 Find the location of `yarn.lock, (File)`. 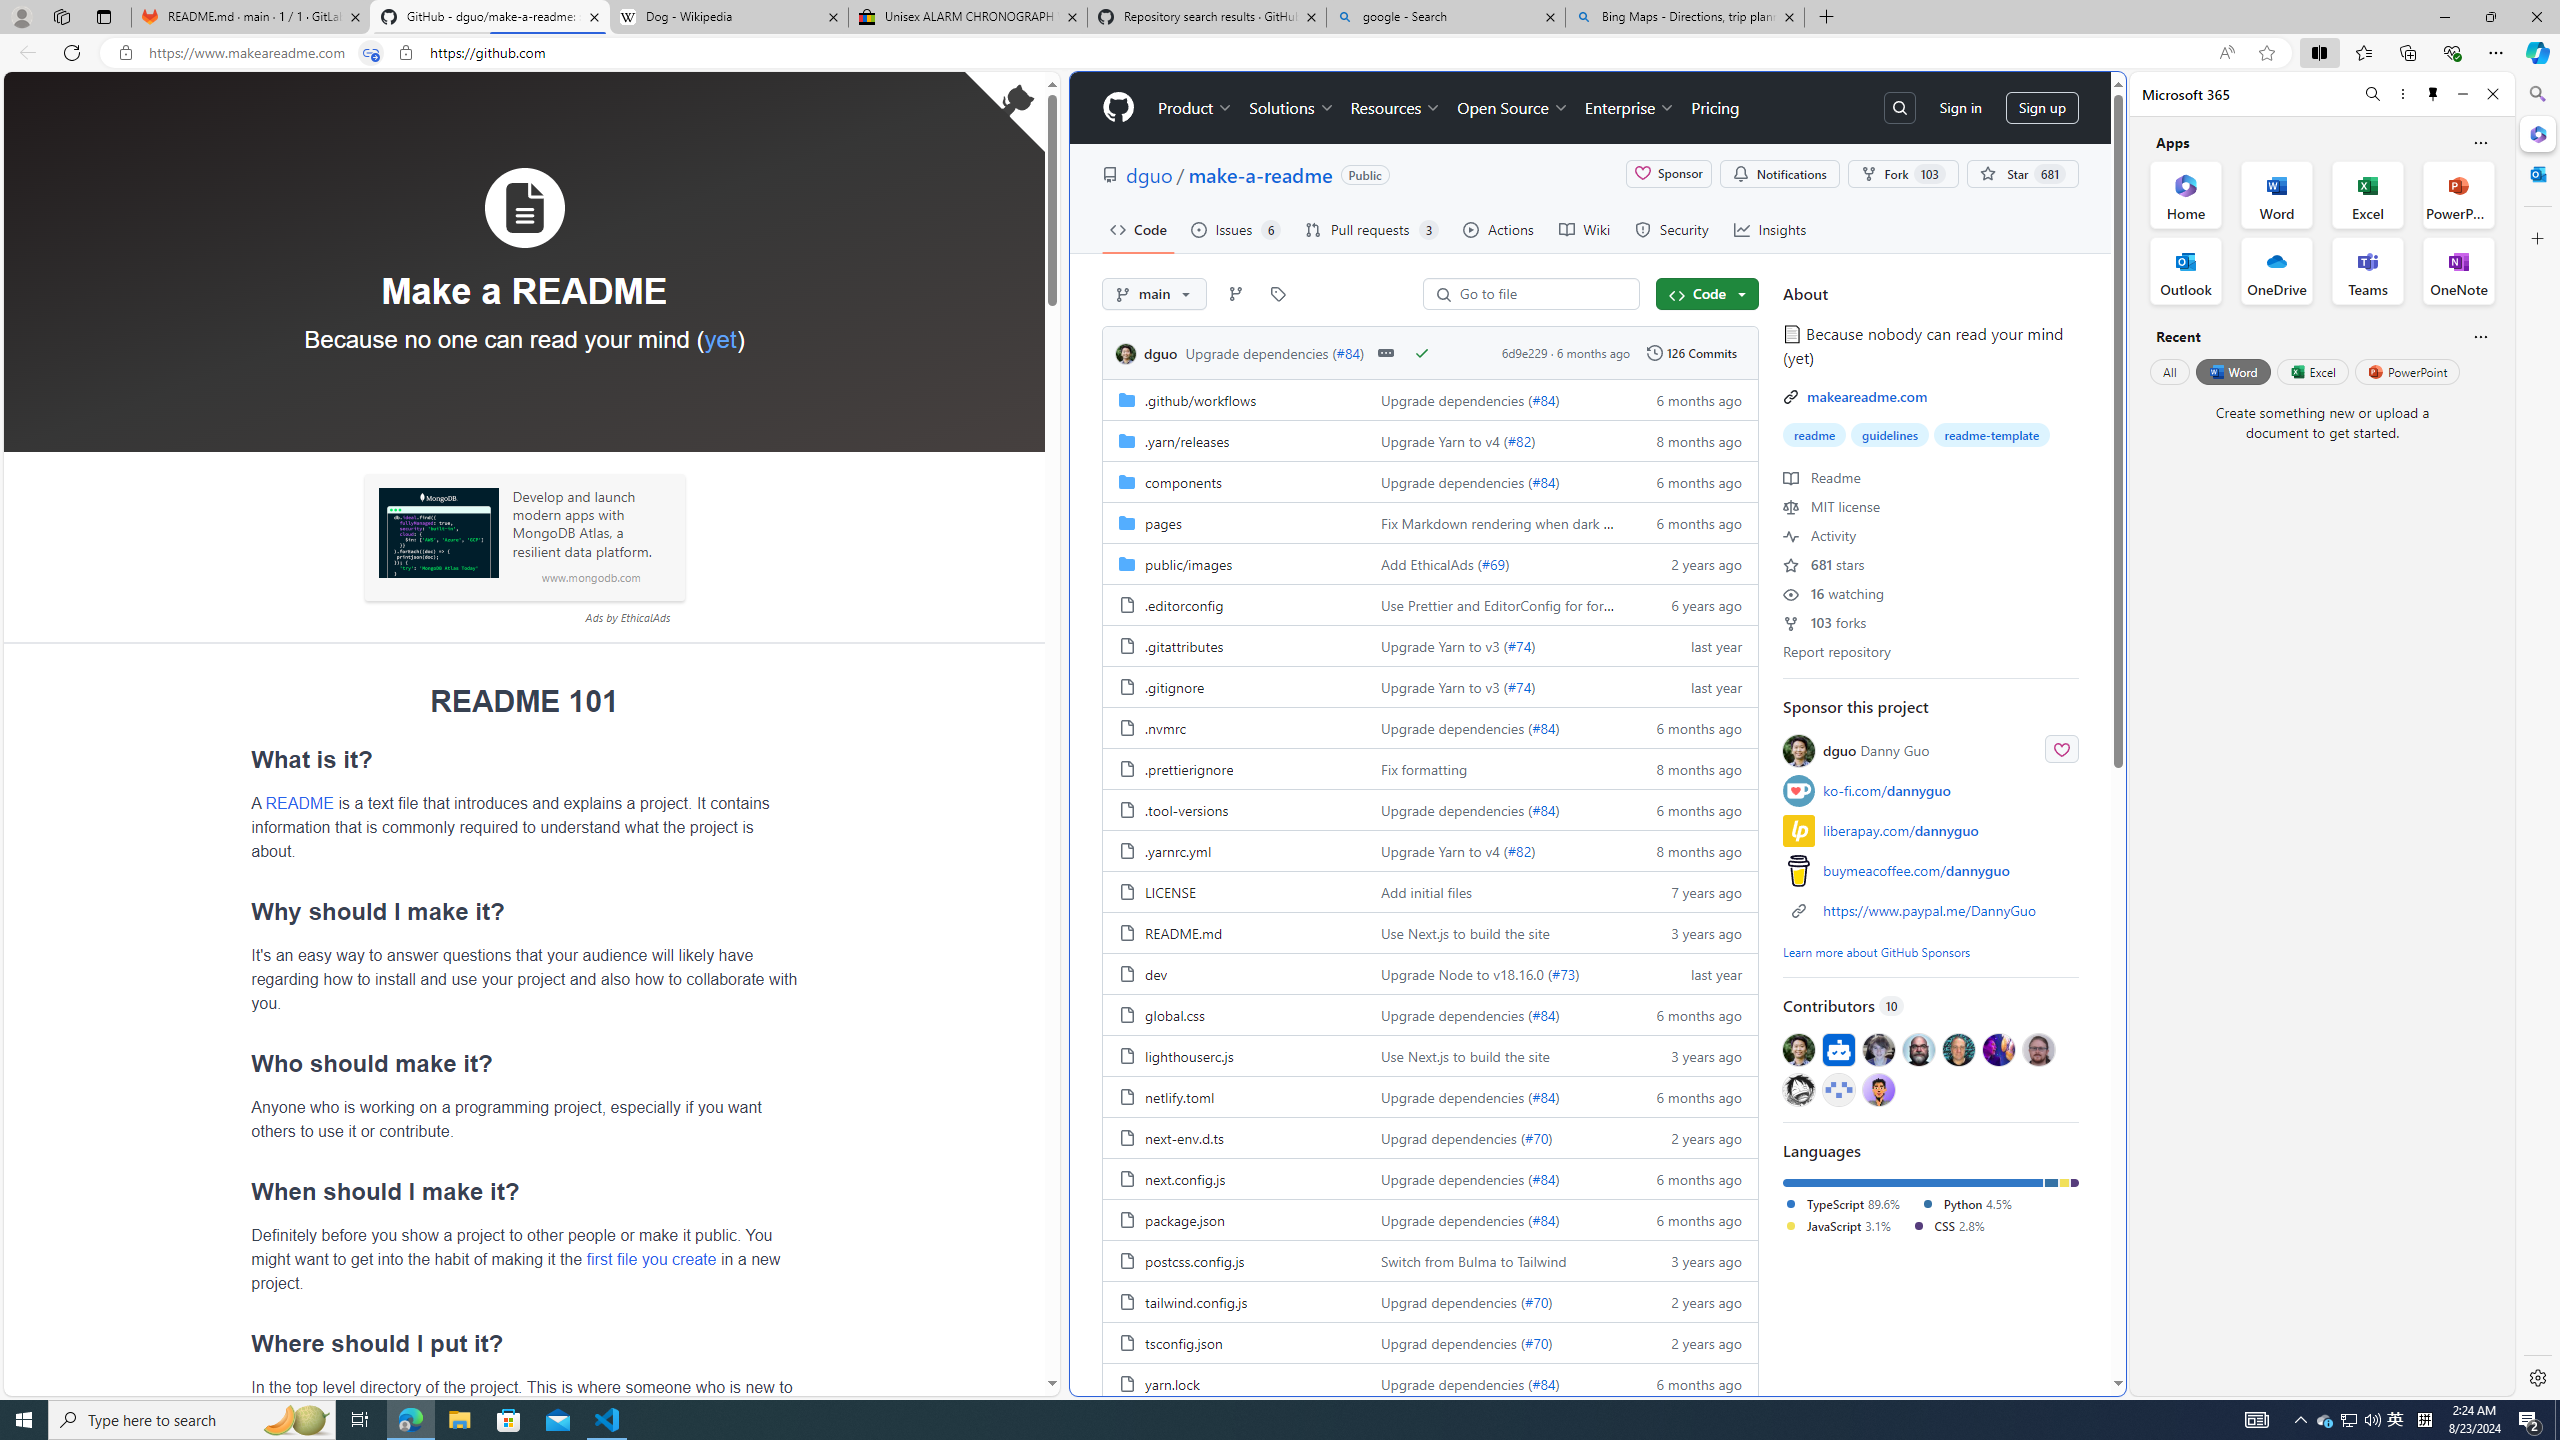

yarn.lock, (File) is located at coordinates (1172, 1383).